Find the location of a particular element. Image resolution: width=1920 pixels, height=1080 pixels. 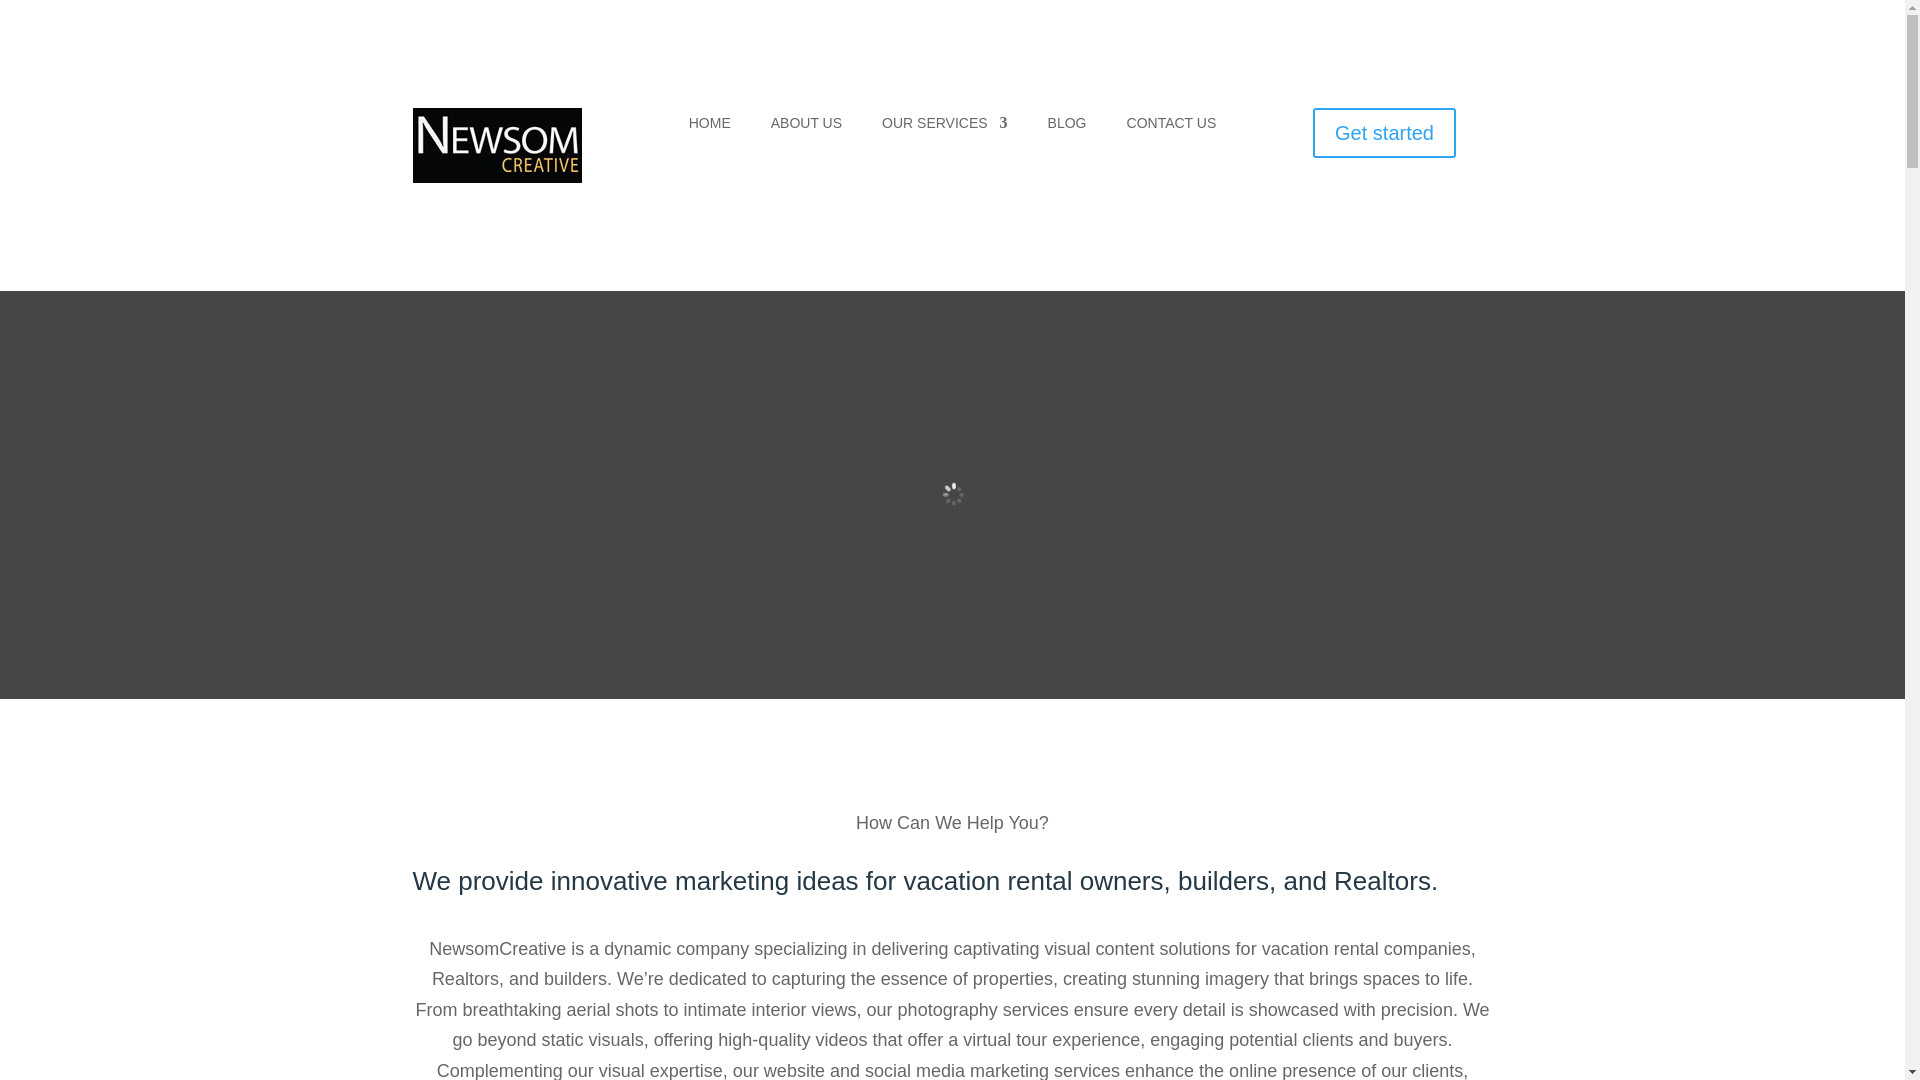

CONTACT US is located at coordinates (1172, 126).